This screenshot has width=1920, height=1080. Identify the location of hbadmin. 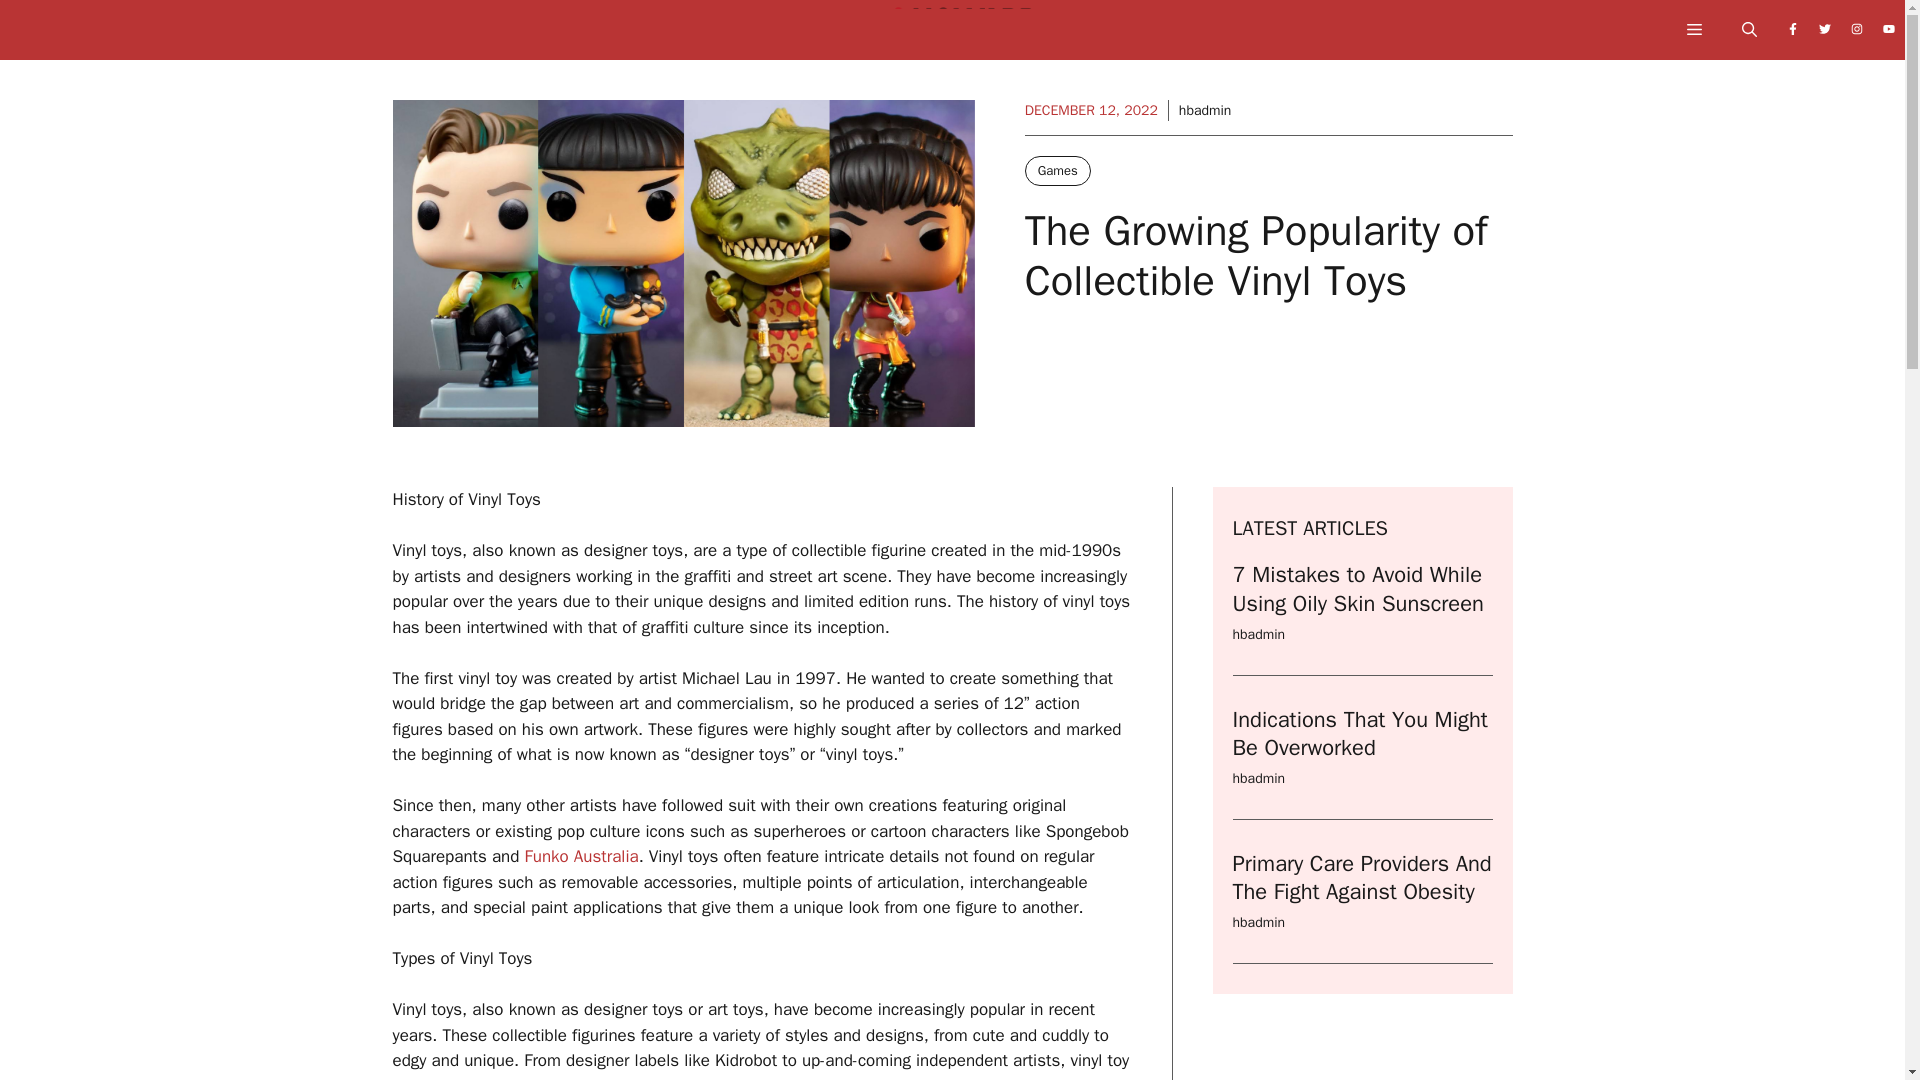
(1258, 634).